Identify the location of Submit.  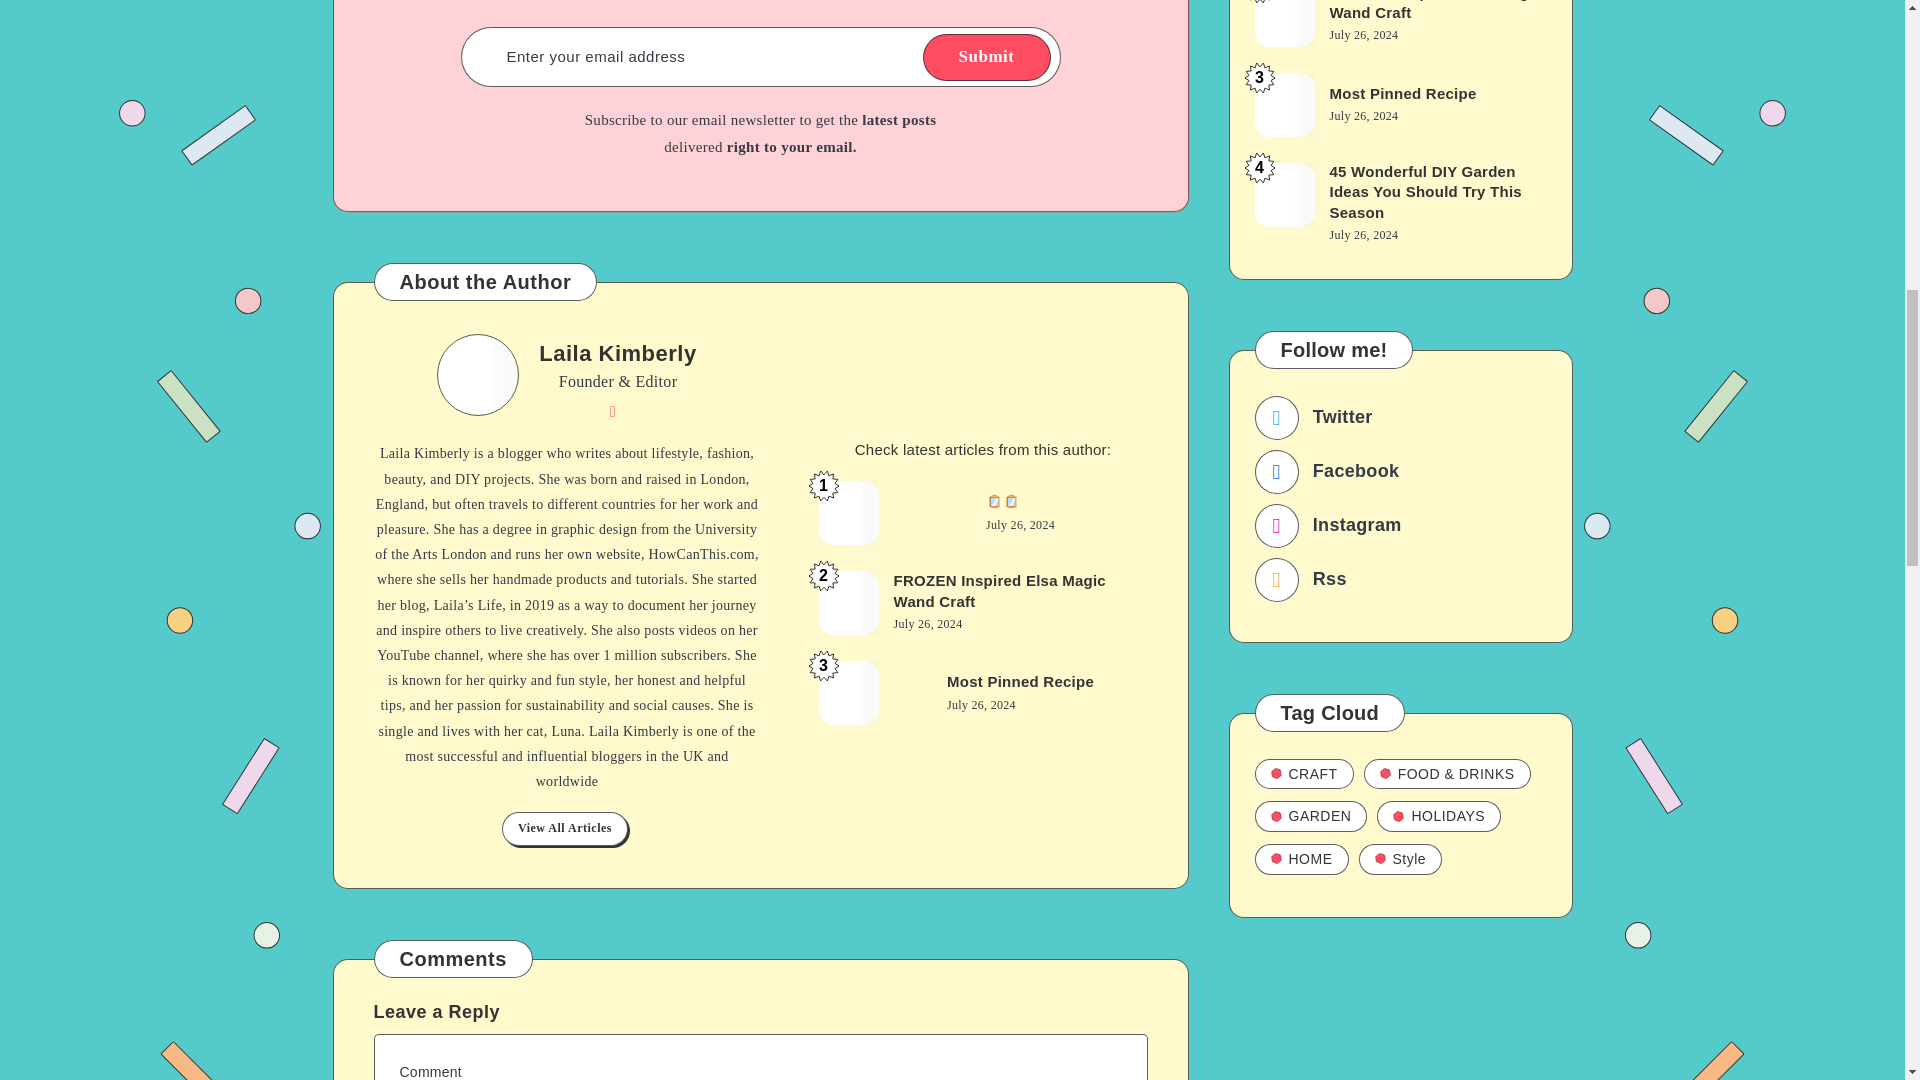
(986, 57).